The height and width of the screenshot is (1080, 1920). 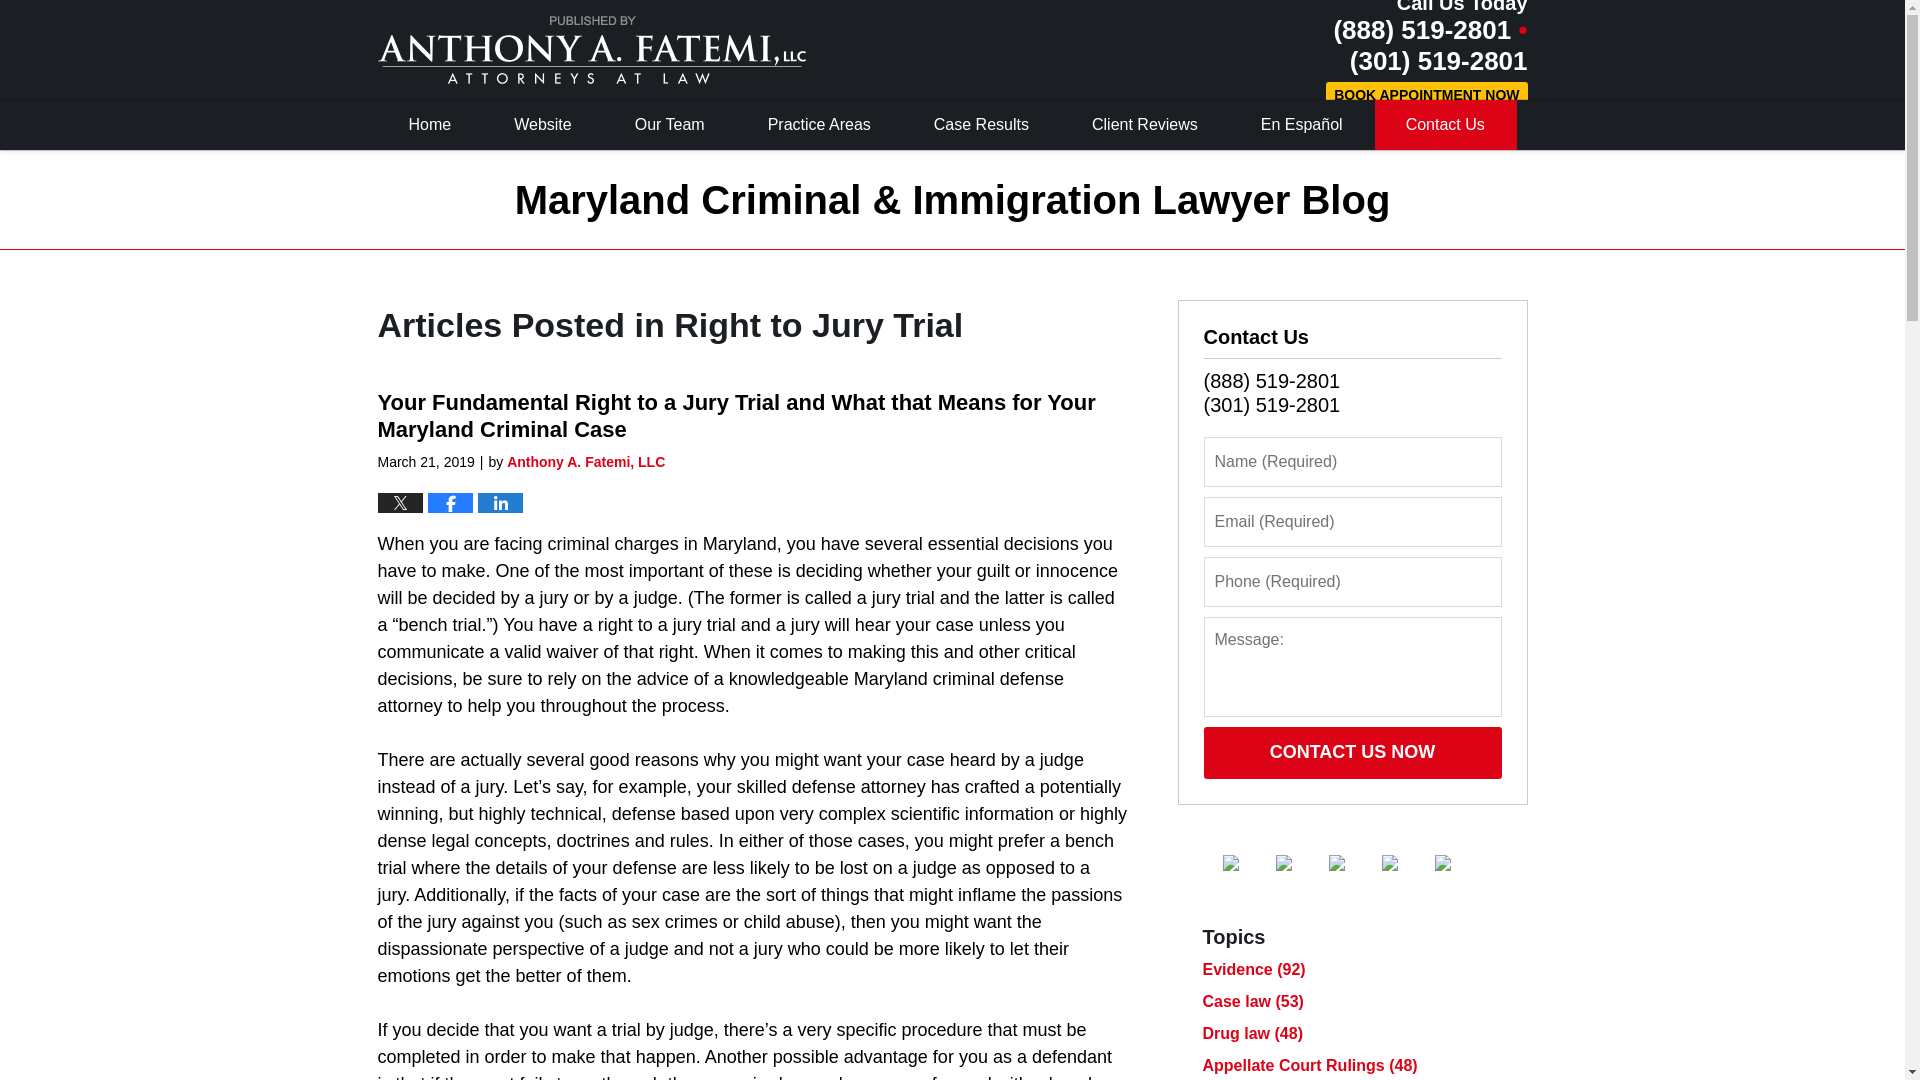 What do you see at coordinates (820, 125) in the screenshot?
I see `Practice Areas` at bounding box center [820, 125].